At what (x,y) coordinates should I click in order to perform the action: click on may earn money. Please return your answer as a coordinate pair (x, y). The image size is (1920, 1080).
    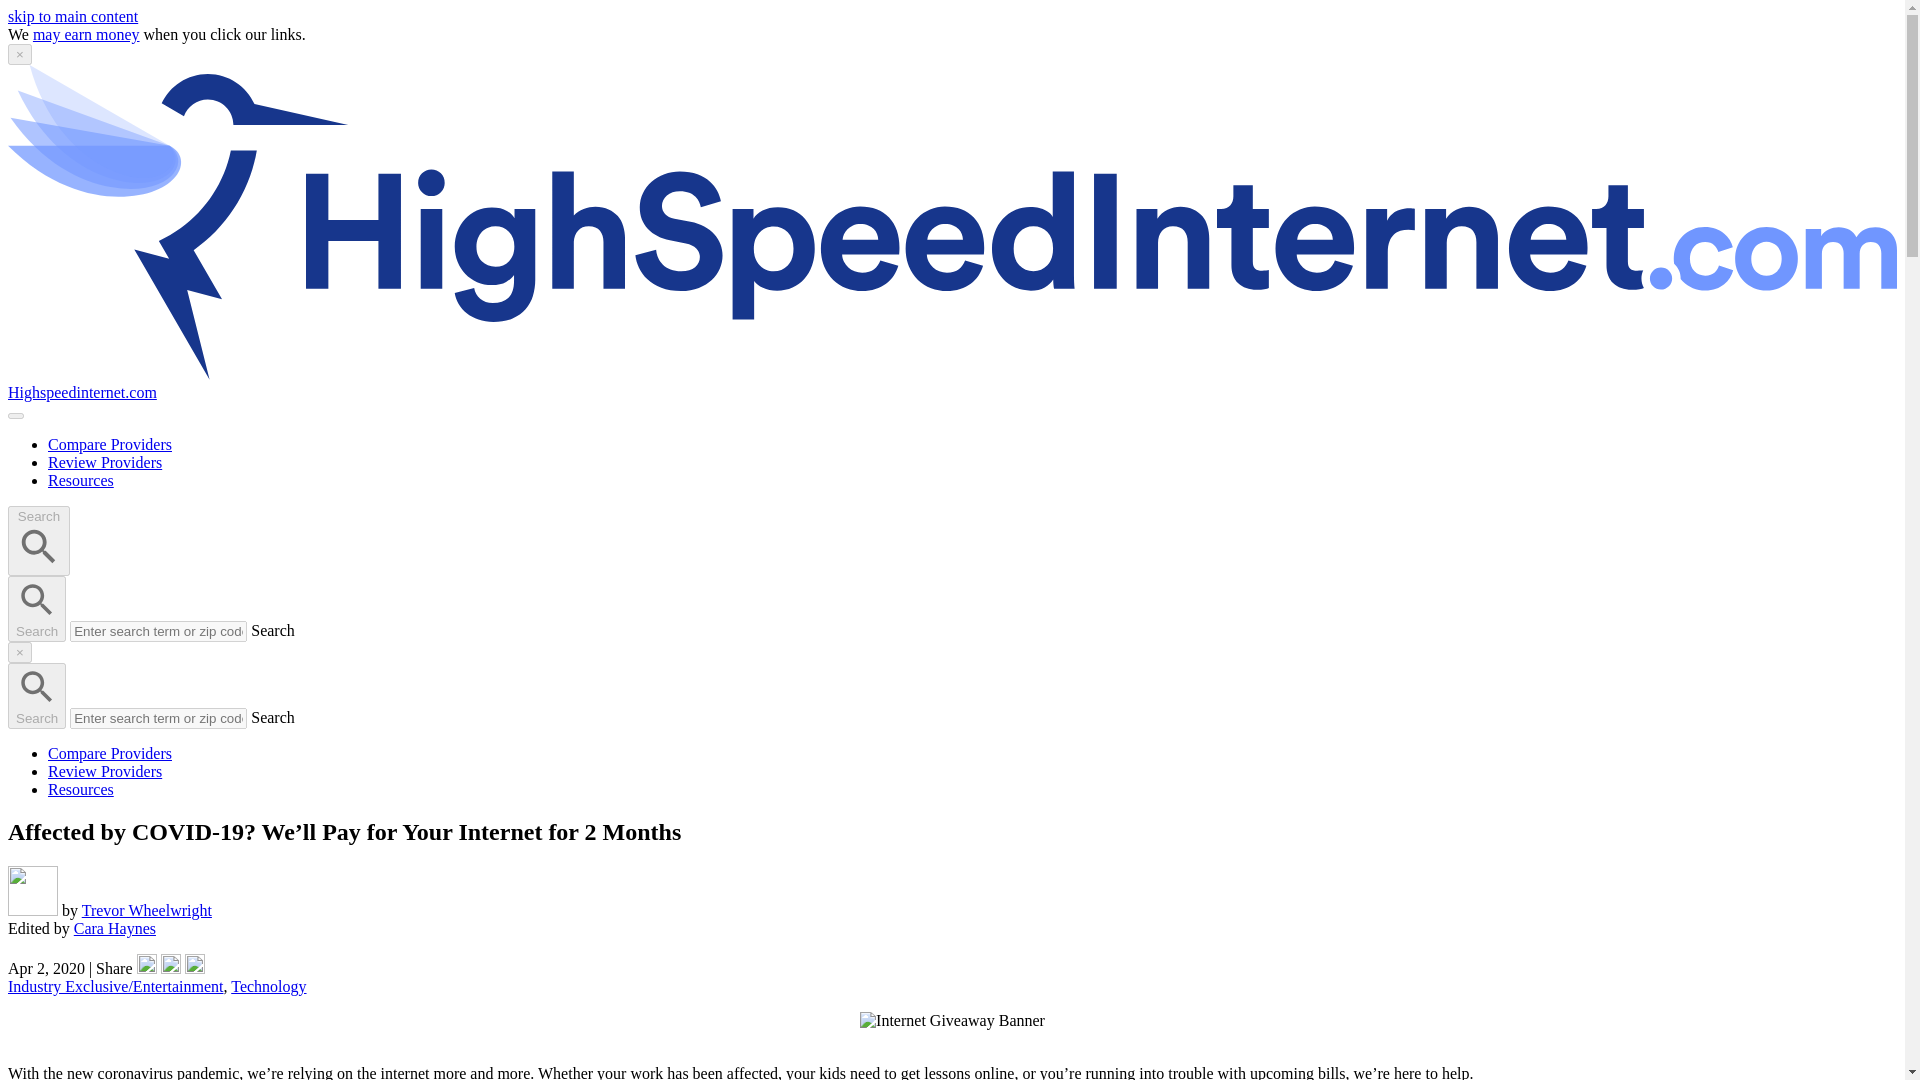
    Looking at the image, I should click on (86, 34).